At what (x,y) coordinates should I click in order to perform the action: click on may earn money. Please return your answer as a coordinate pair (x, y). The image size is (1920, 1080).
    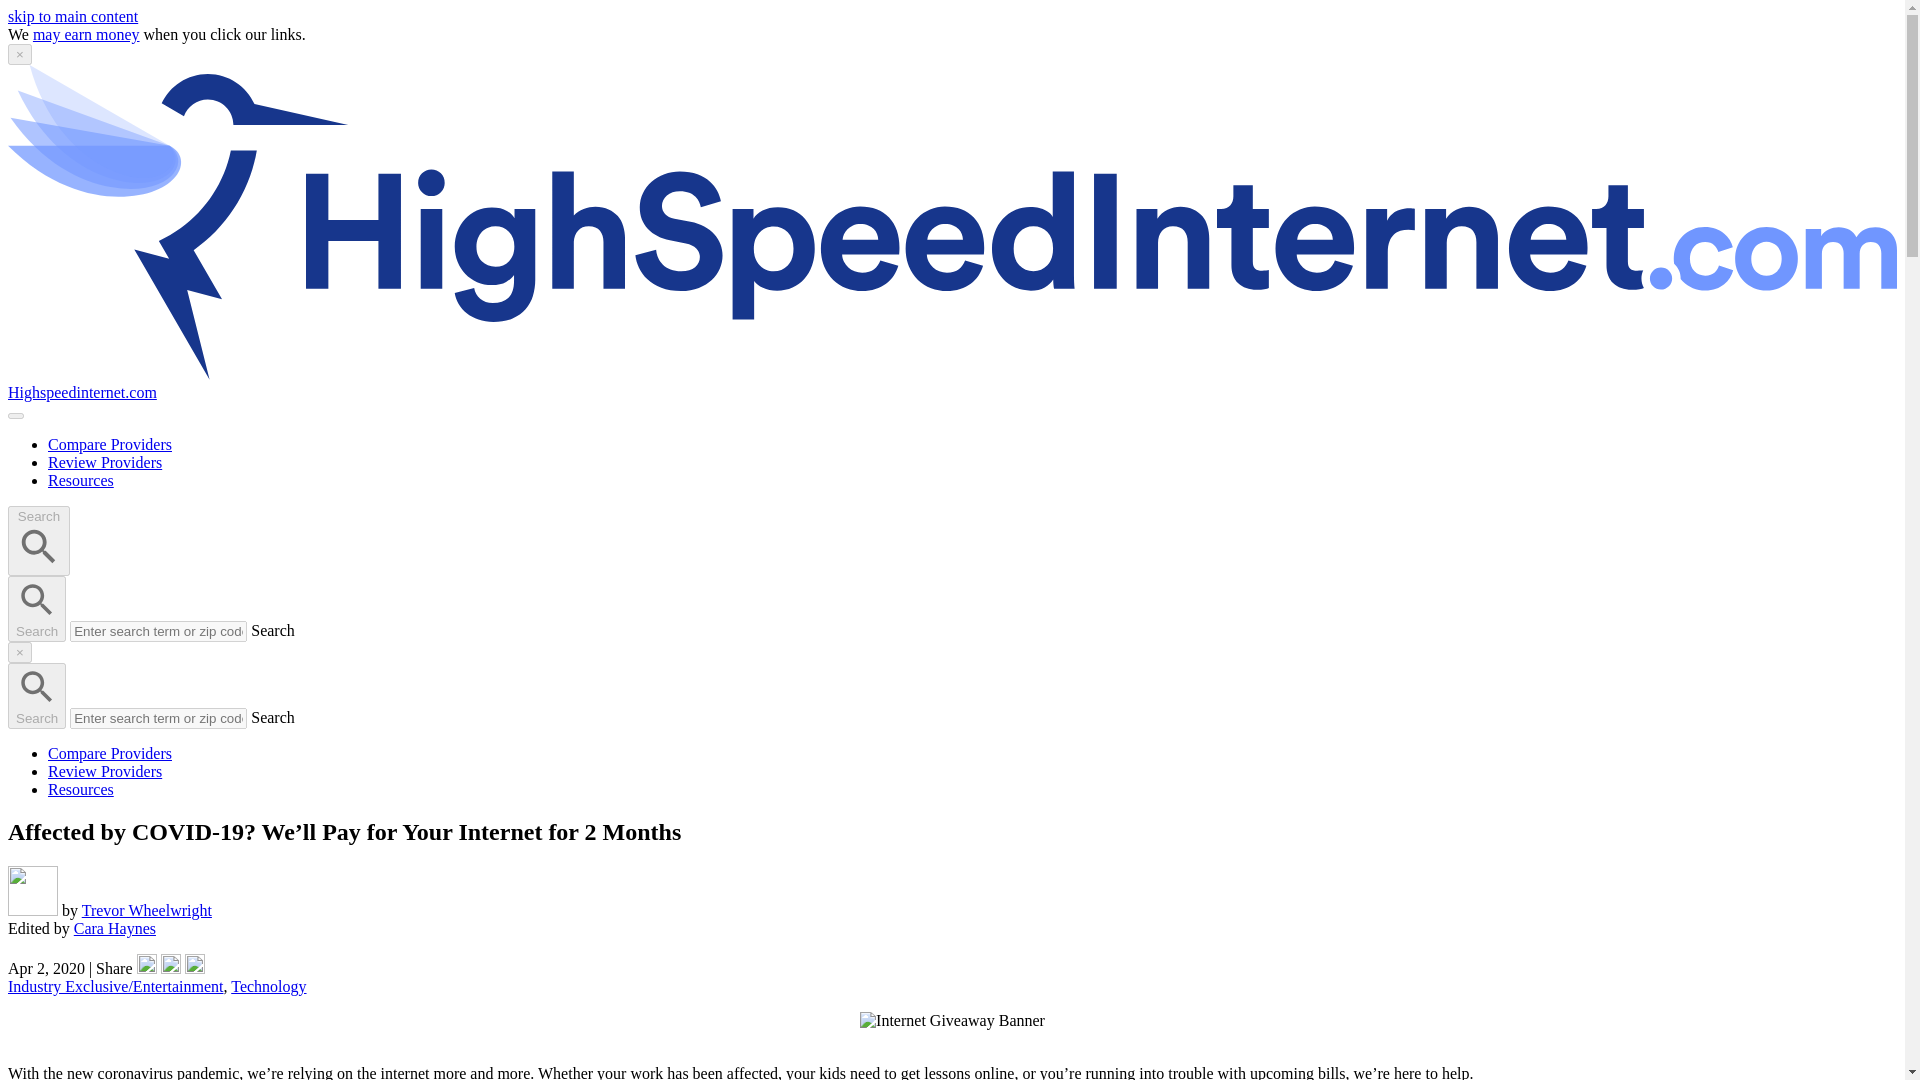
    Looking at the image, I should click on (86, 34).